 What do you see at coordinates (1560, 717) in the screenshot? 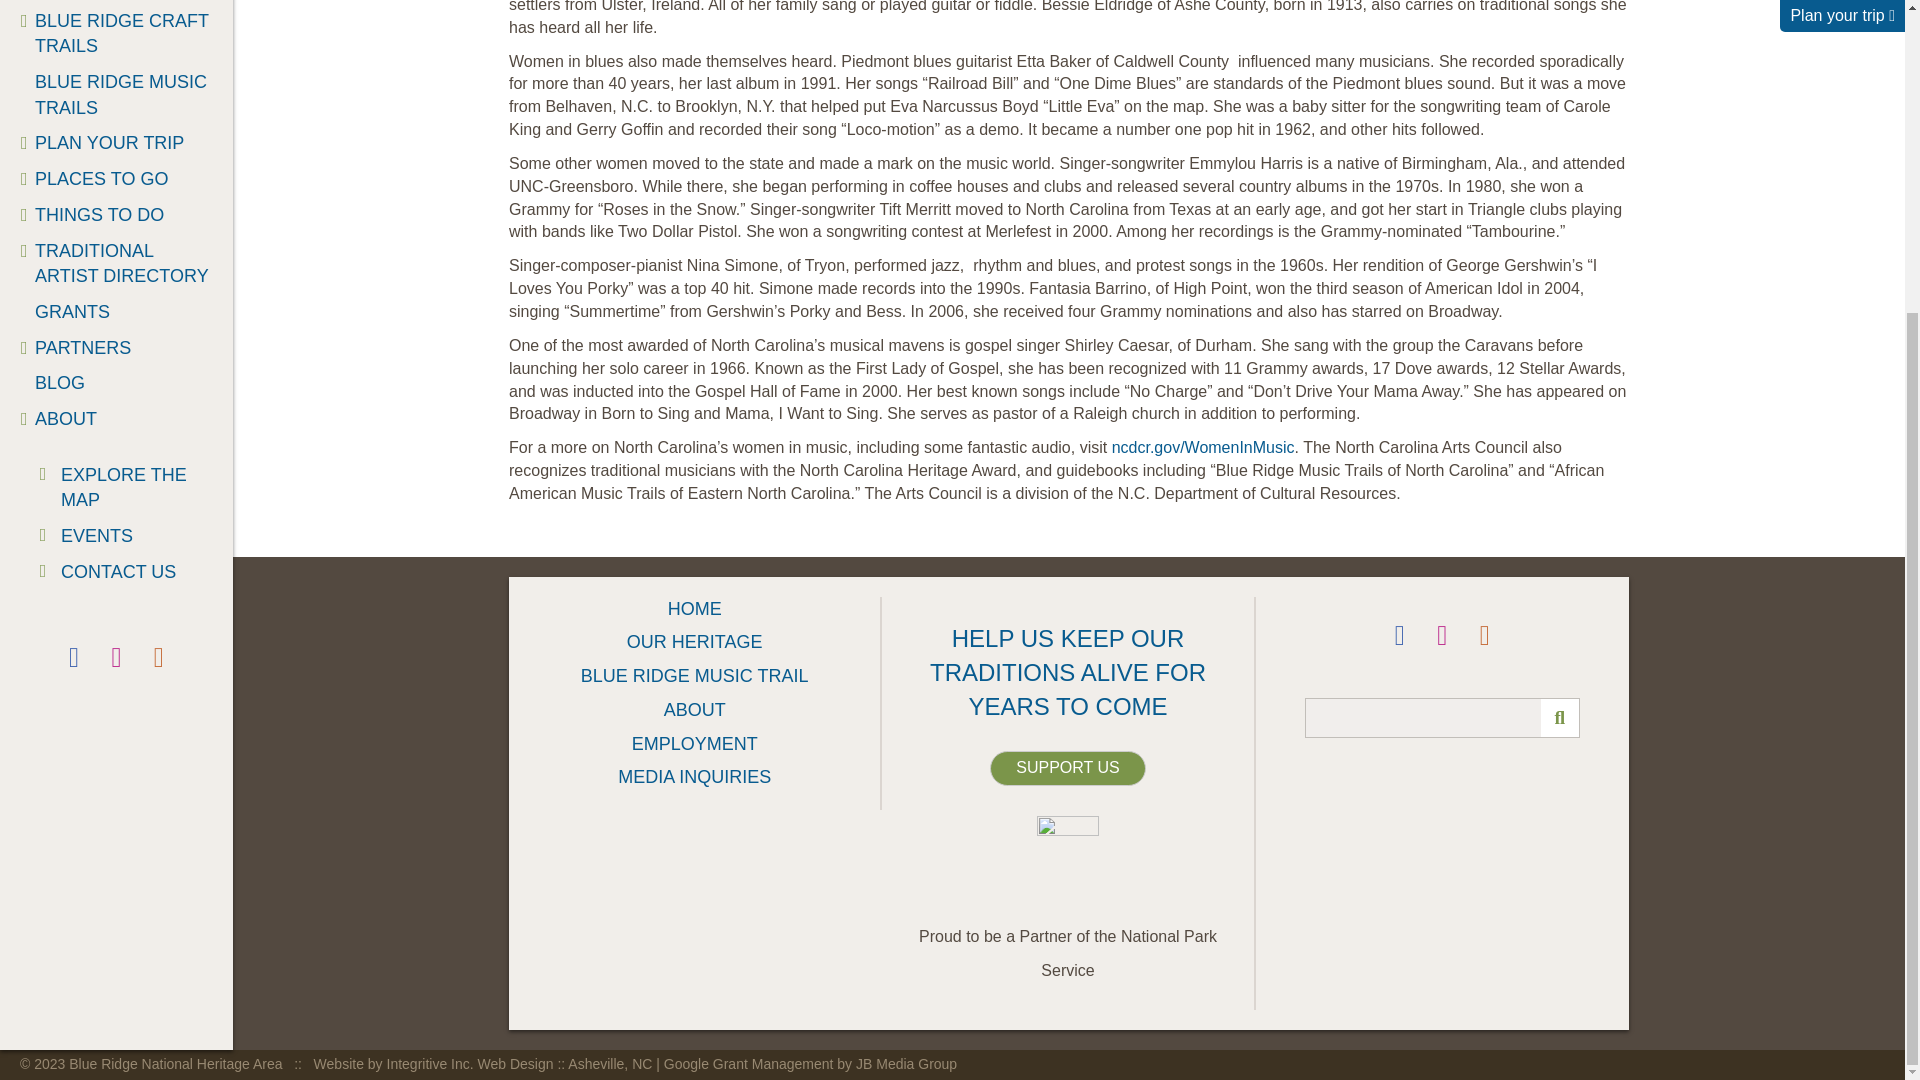
I see `Search Submit` at bounding box center [1560, 717].